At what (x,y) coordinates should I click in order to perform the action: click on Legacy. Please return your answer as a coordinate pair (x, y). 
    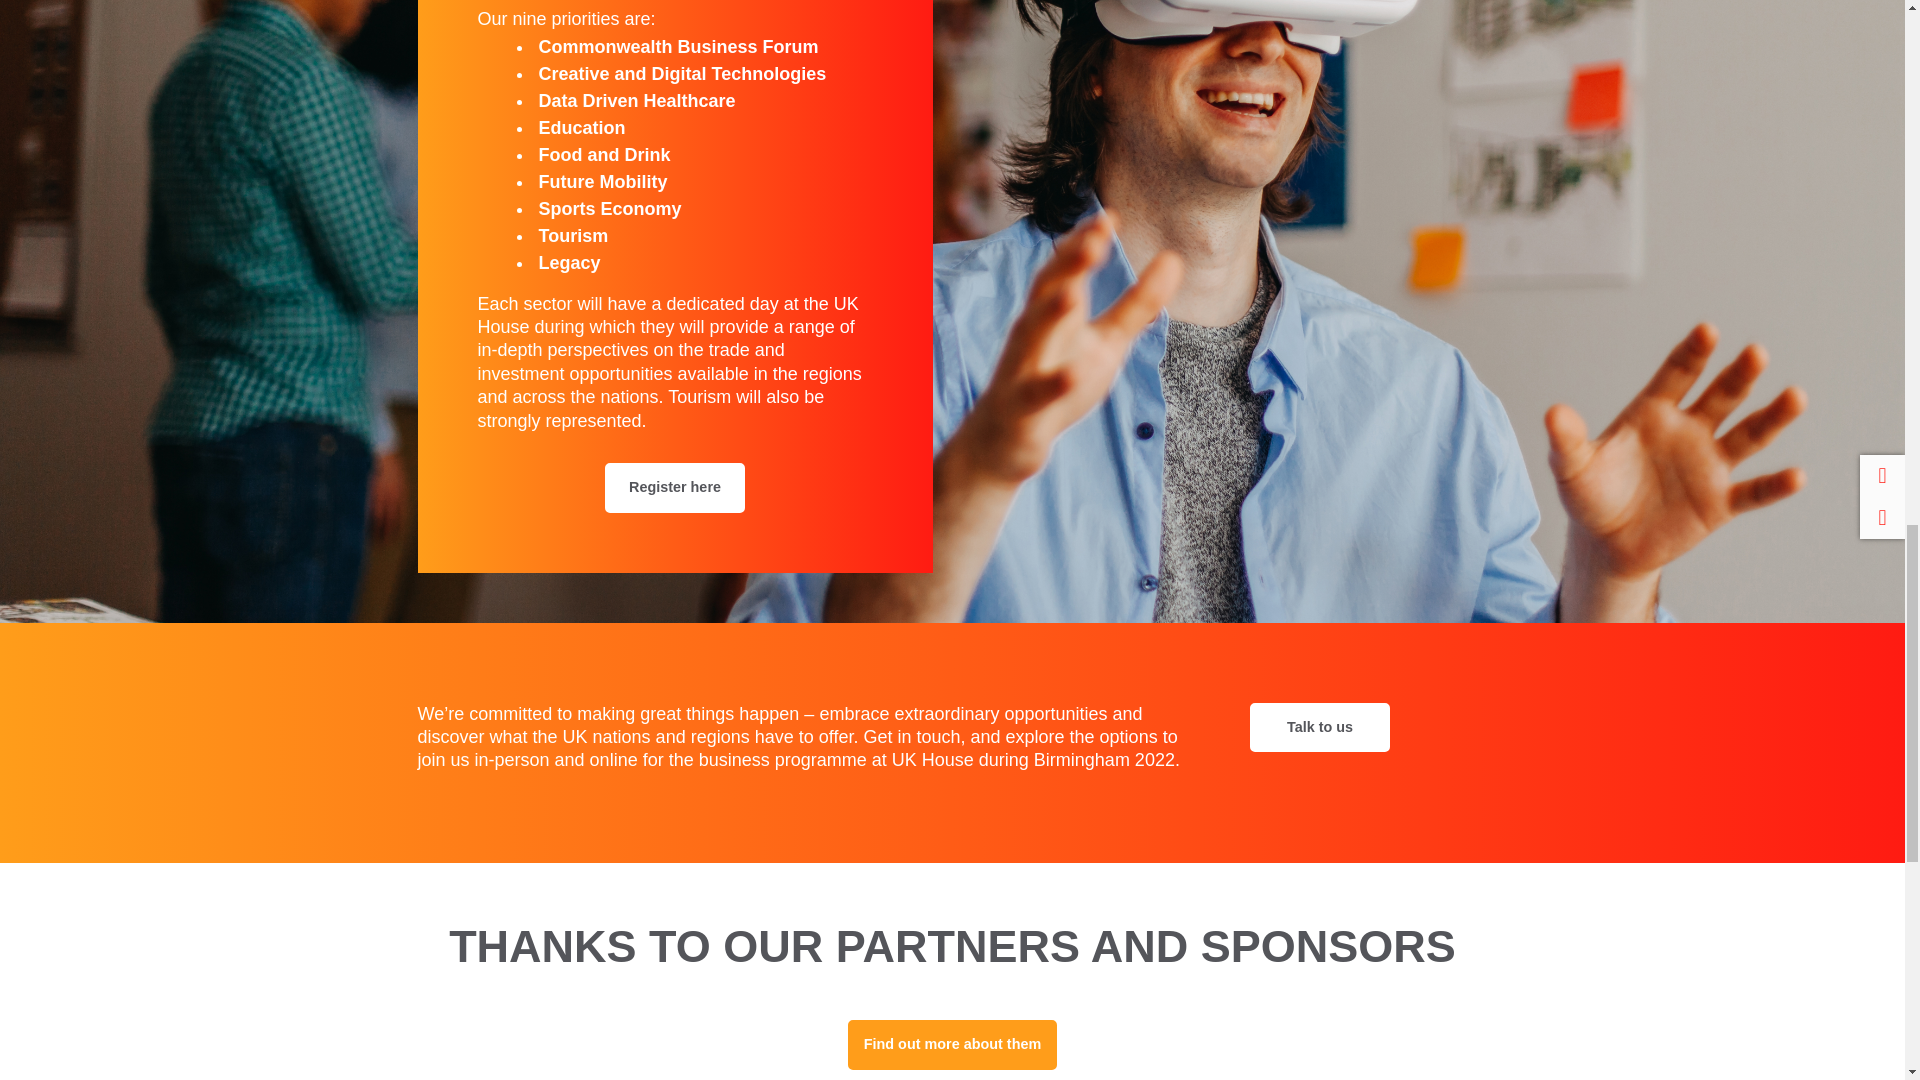
    Looking at the image, I should click on (568, 262).